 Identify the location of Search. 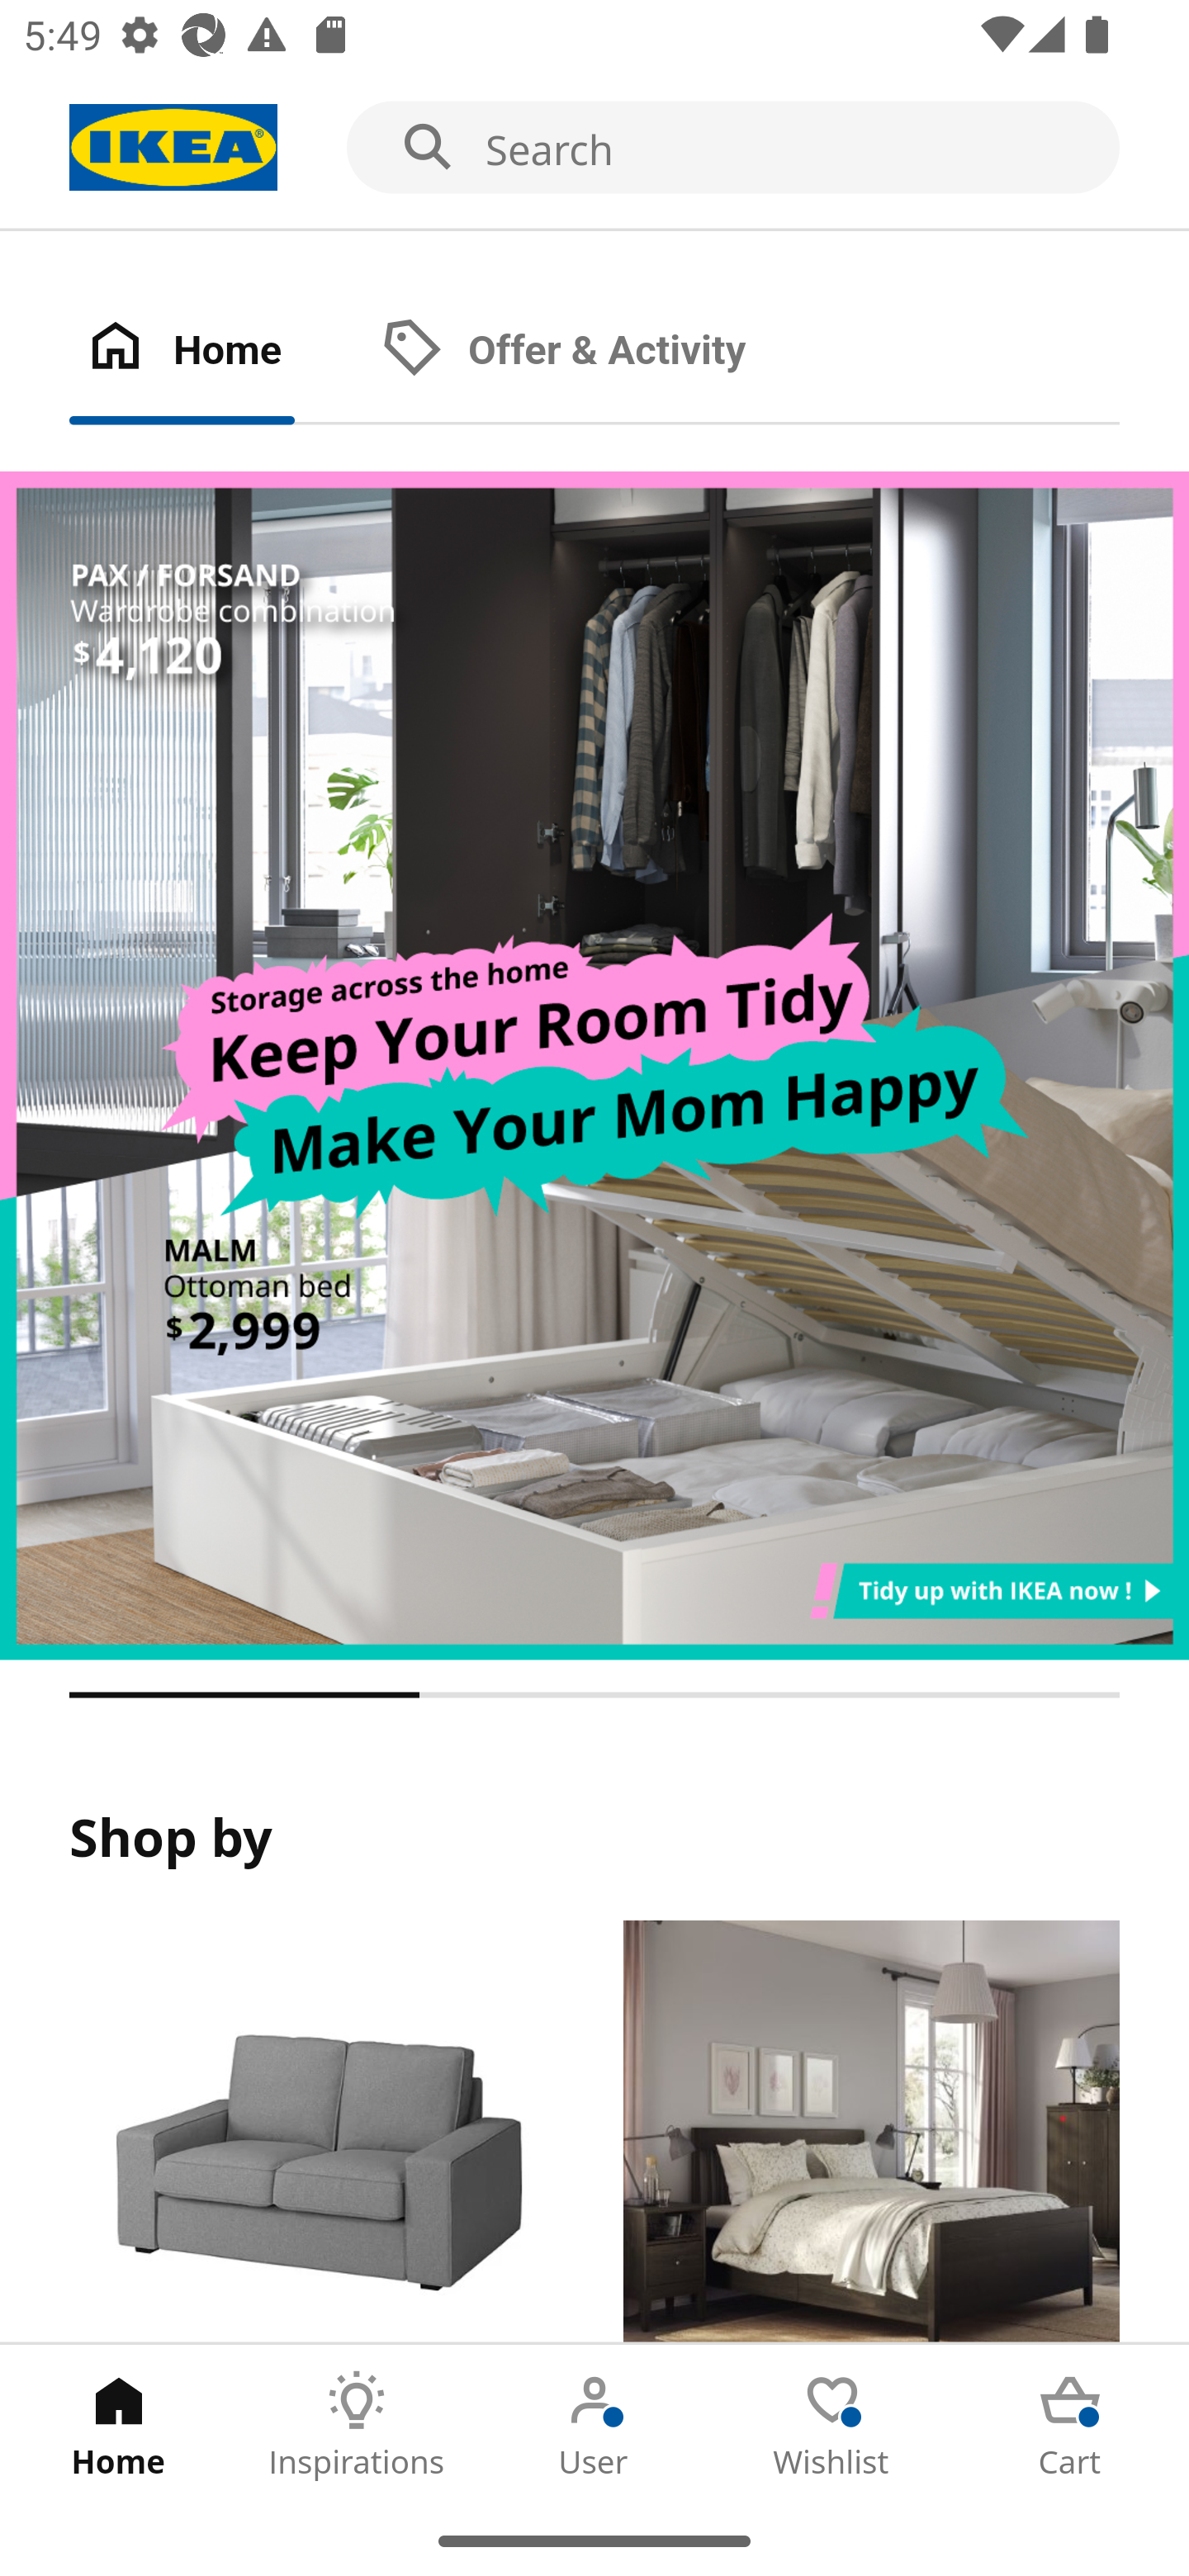
(594, 149).